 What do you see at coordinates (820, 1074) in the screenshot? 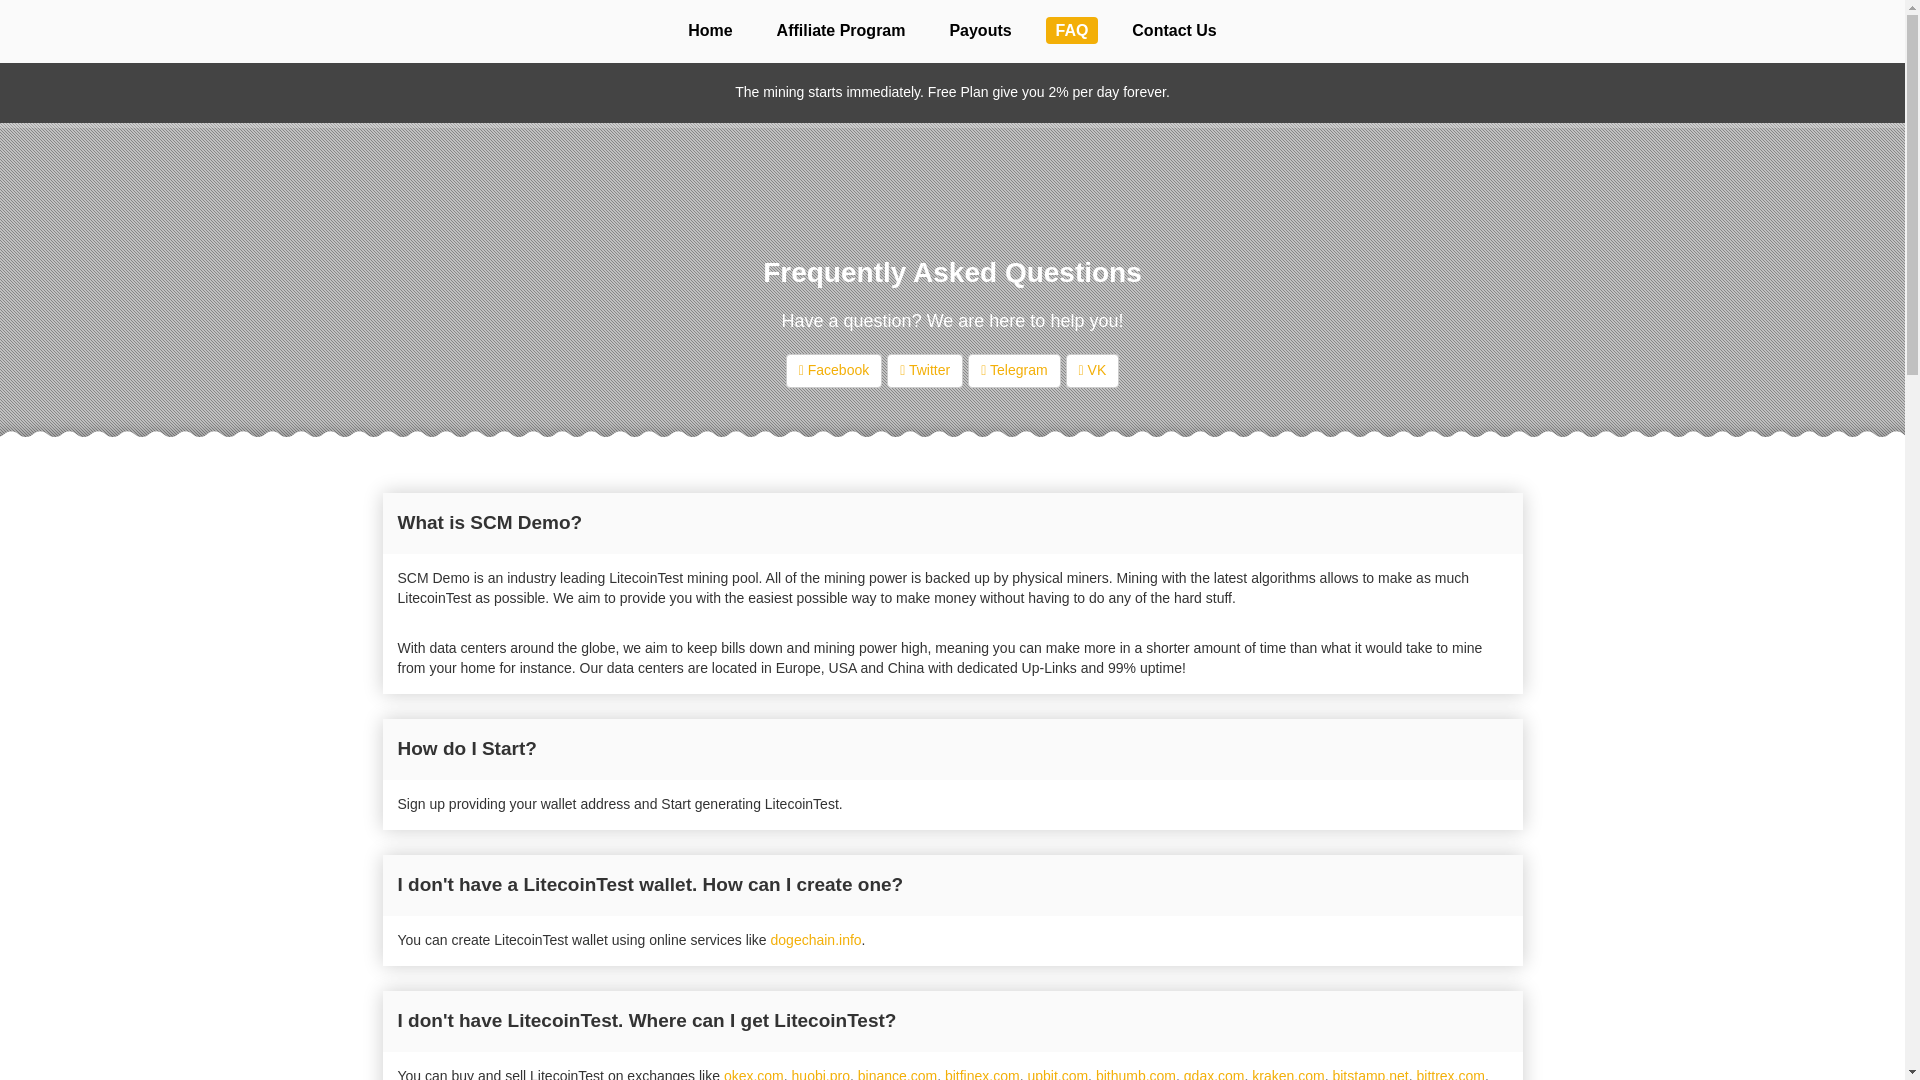
I see `huobi.pro` at bounding box center [820, 1074].